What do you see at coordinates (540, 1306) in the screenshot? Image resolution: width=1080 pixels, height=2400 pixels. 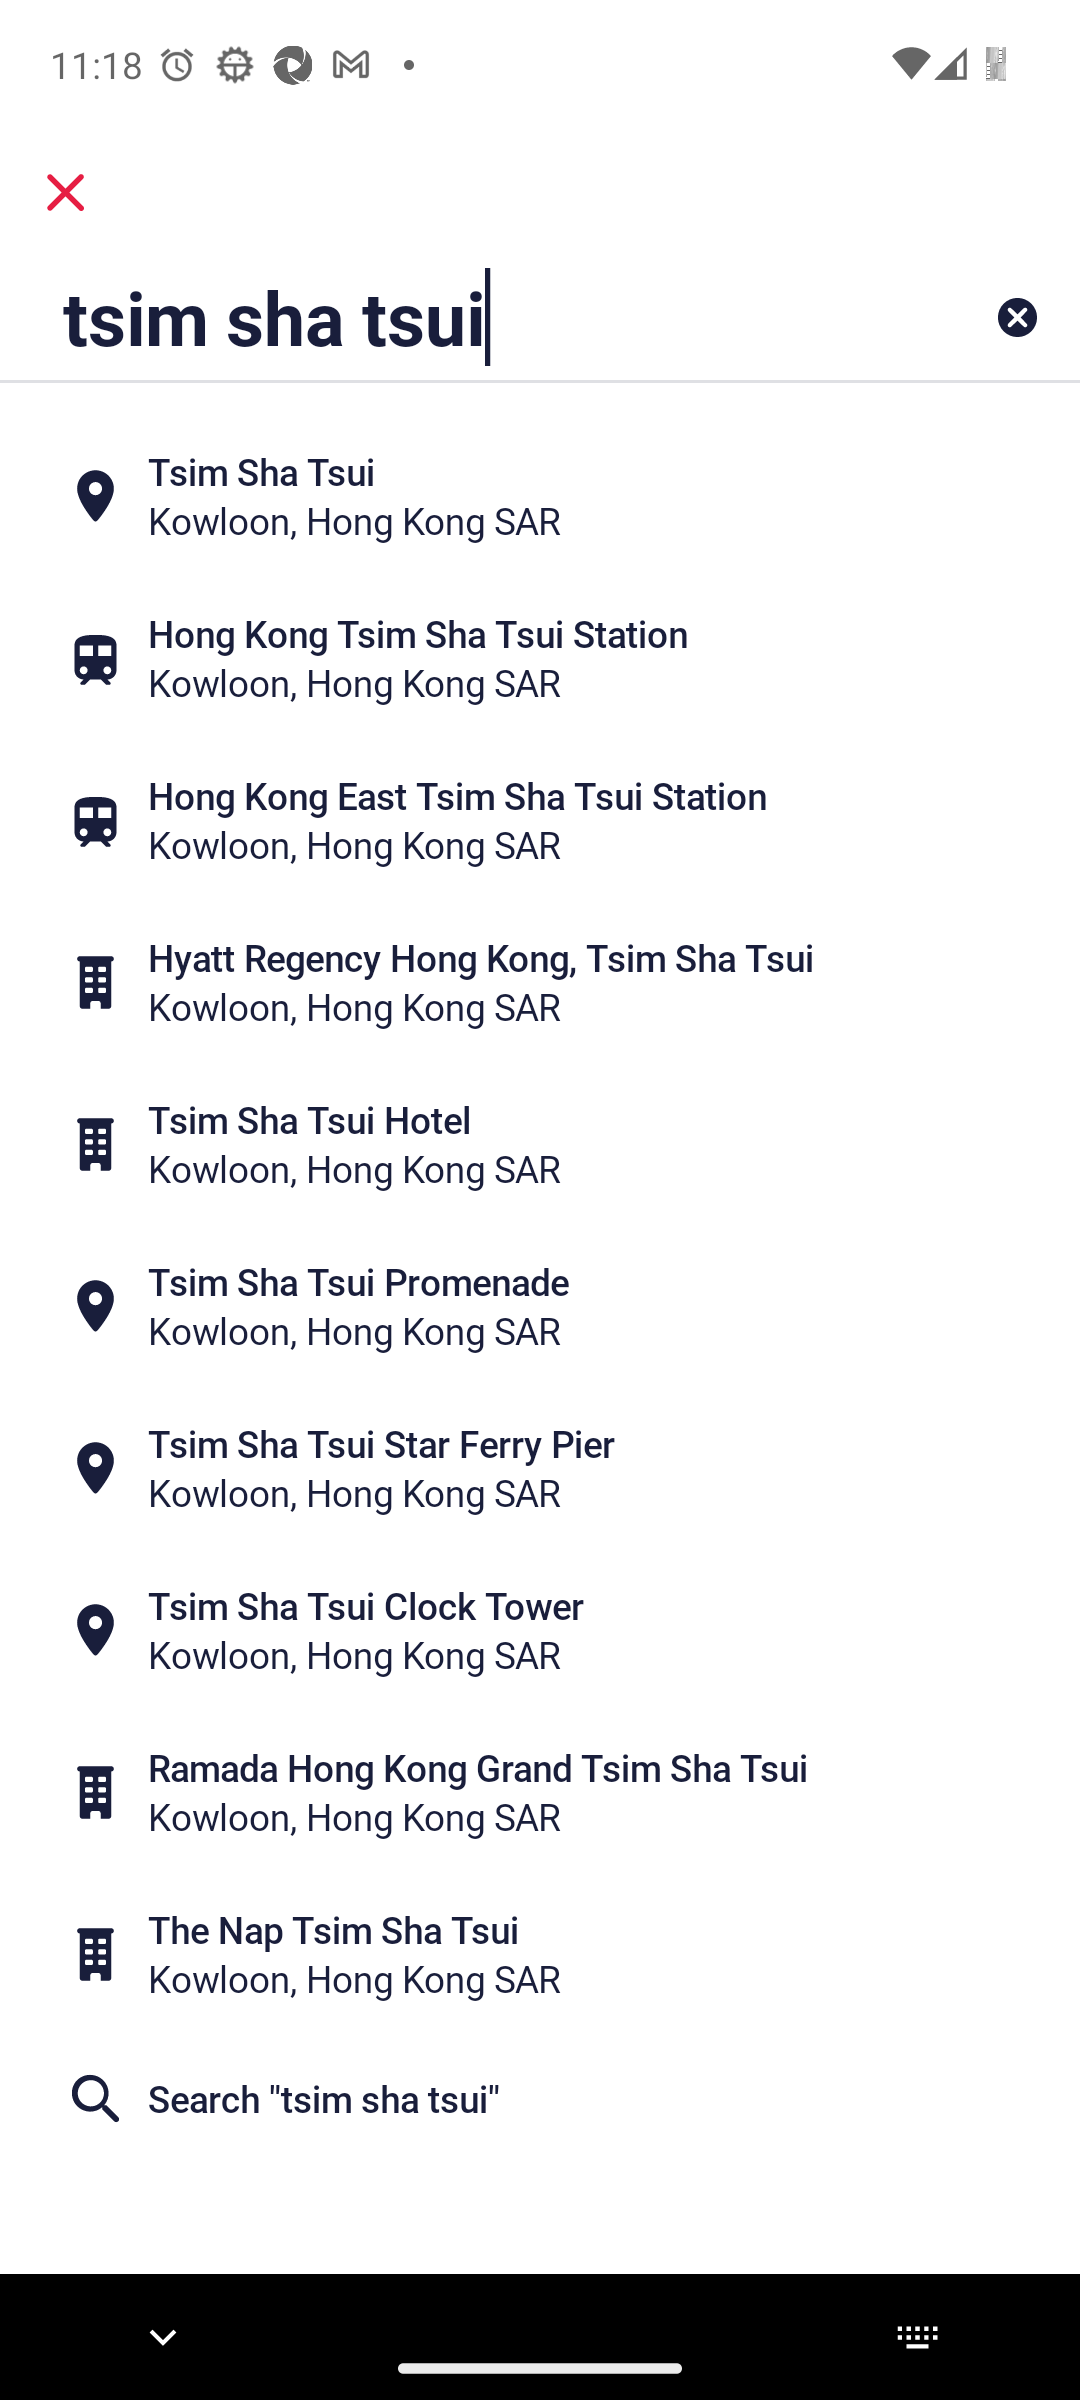 I see `Tsim Sha Tsui Promenade Kowloon, Hong Kong SAR` at bounding box center [540, 1306].